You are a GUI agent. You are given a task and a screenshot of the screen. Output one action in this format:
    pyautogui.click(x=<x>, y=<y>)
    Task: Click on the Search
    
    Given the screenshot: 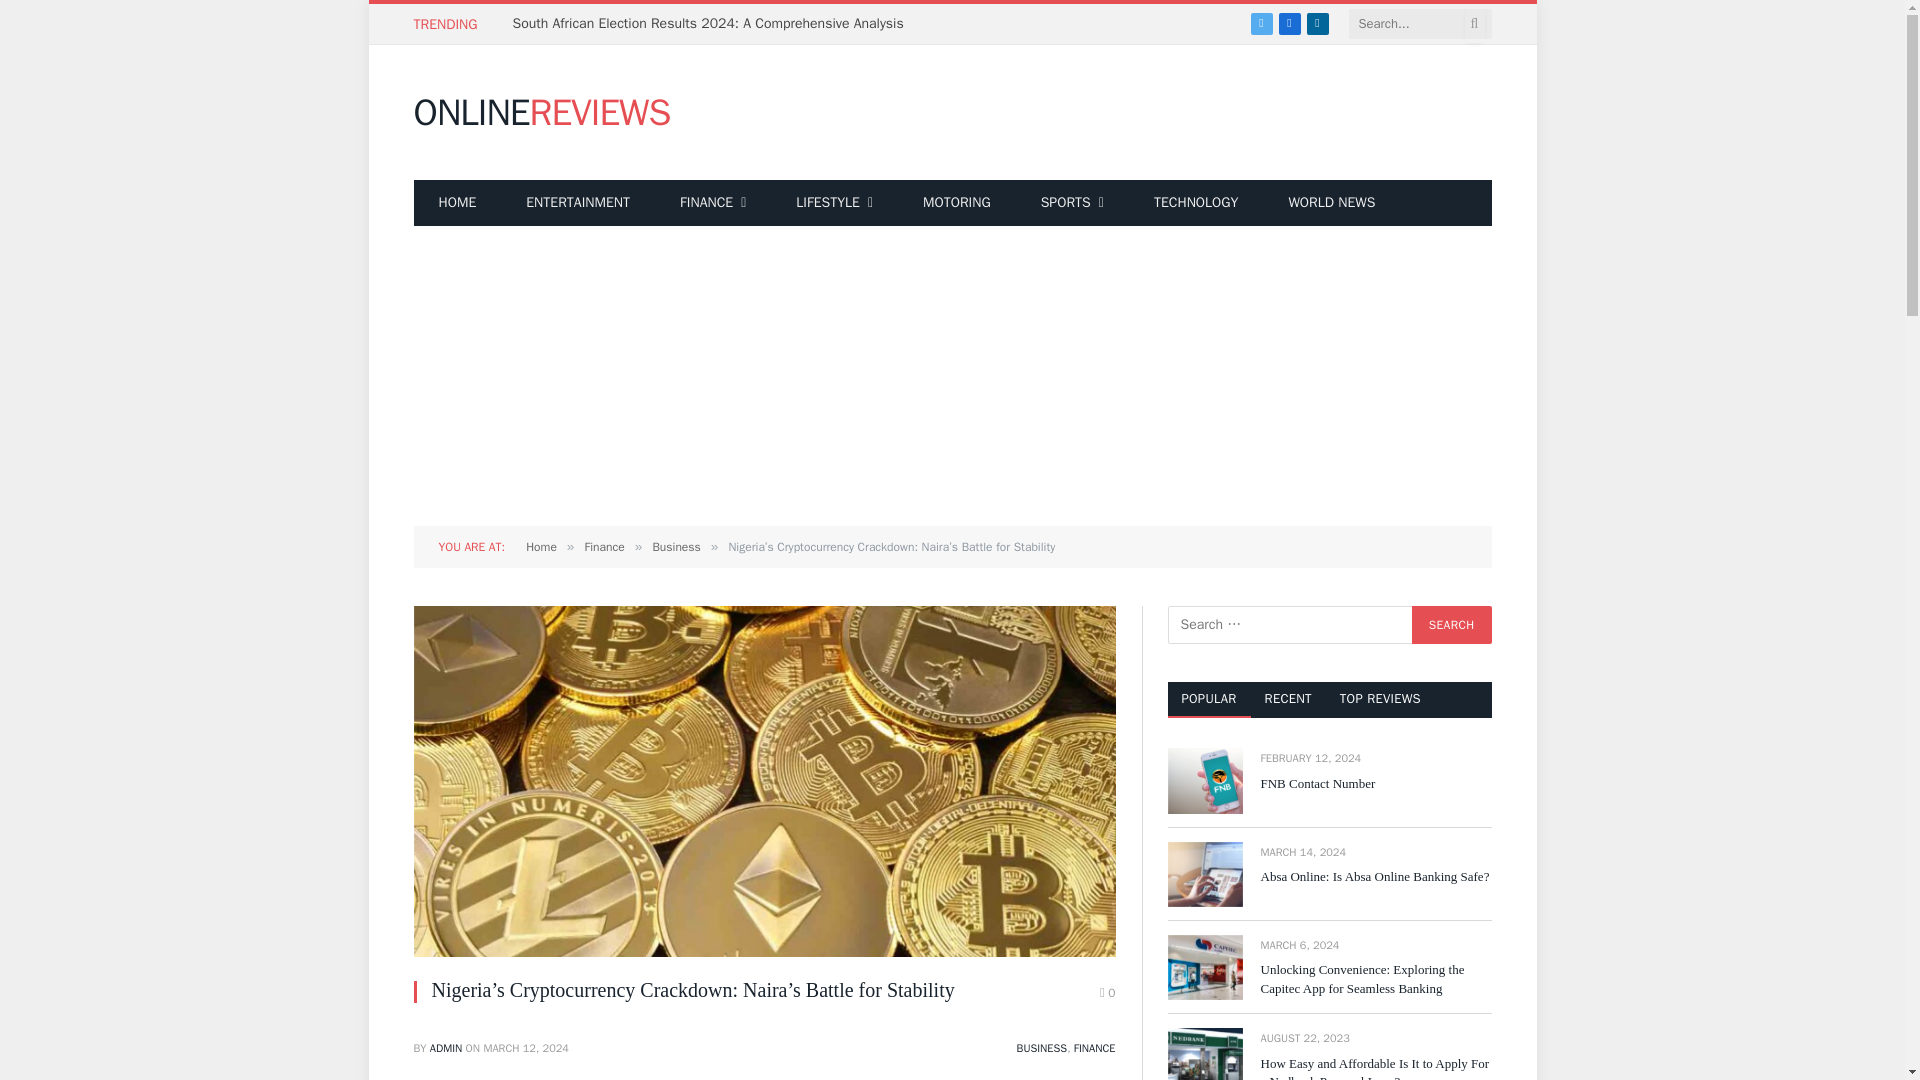 What is the action you would take?
    pyautogui.click(x=1451, y=624)
    